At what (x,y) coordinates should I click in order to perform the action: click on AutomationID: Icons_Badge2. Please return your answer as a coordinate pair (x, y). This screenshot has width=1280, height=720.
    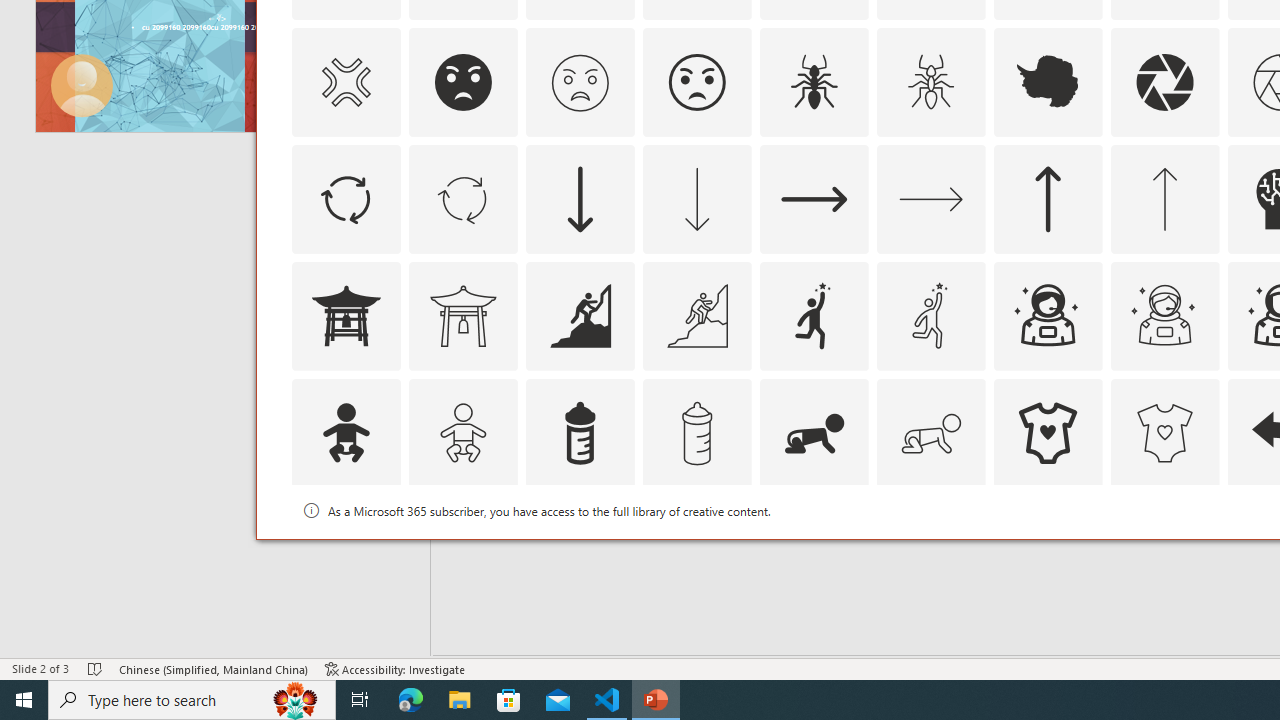
    Looking at the image, I should click on (463, 550).